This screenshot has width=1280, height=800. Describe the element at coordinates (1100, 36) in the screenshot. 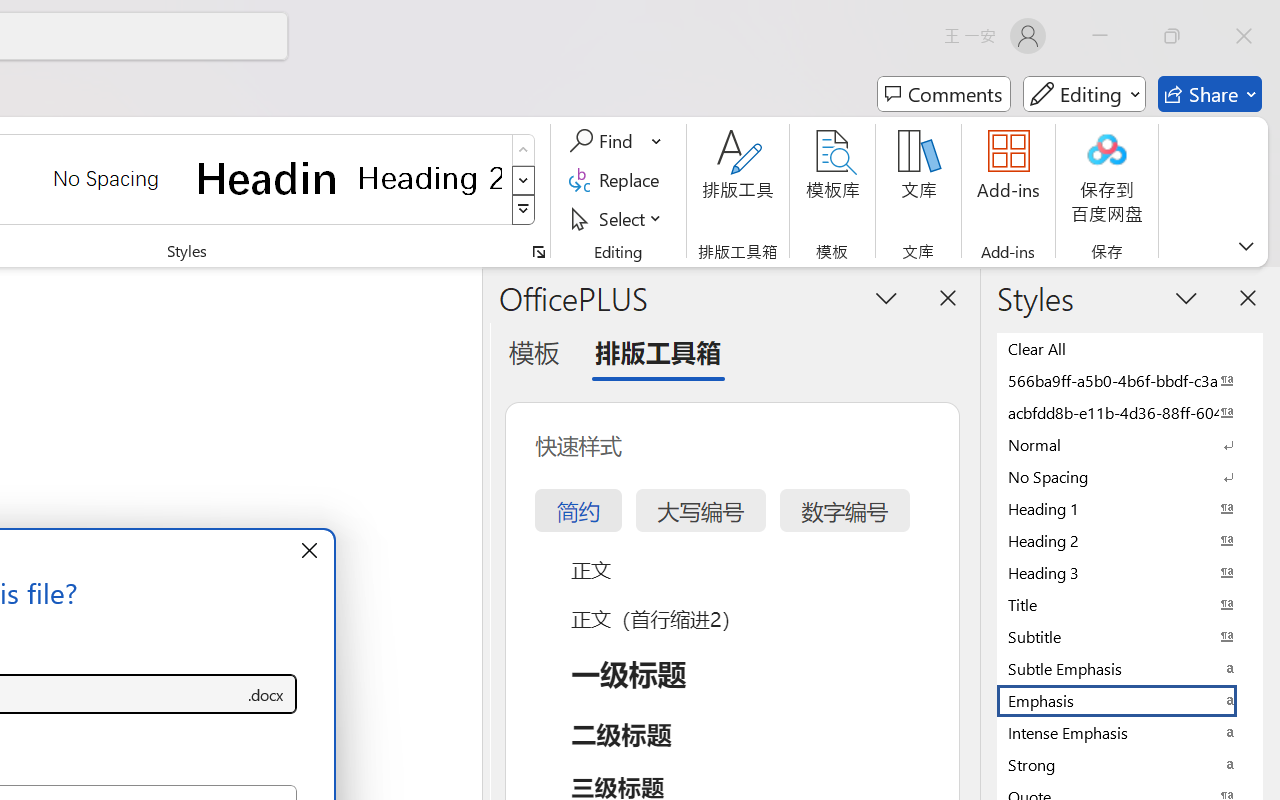

I see `Minimize` at that location.